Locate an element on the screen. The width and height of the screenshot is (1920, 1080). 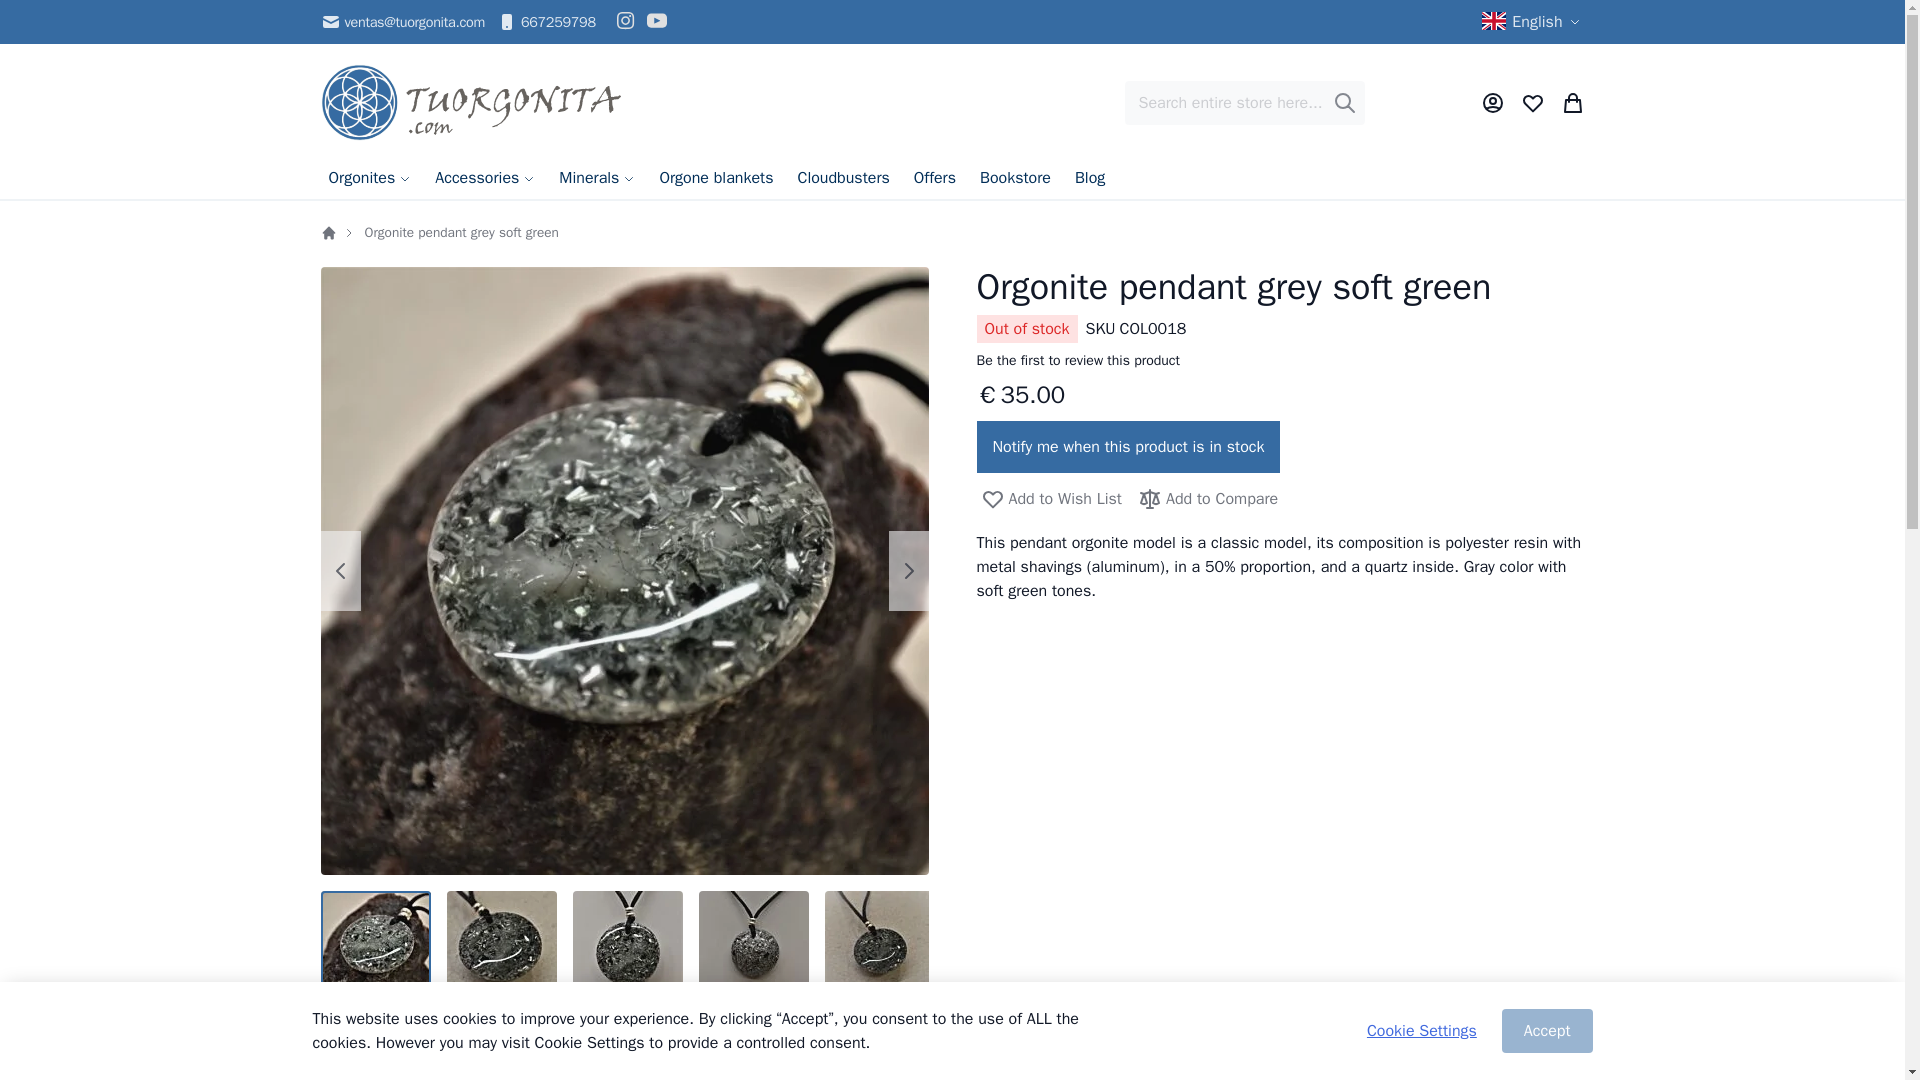
Go to Home Page is located at coordinates (328, 232).